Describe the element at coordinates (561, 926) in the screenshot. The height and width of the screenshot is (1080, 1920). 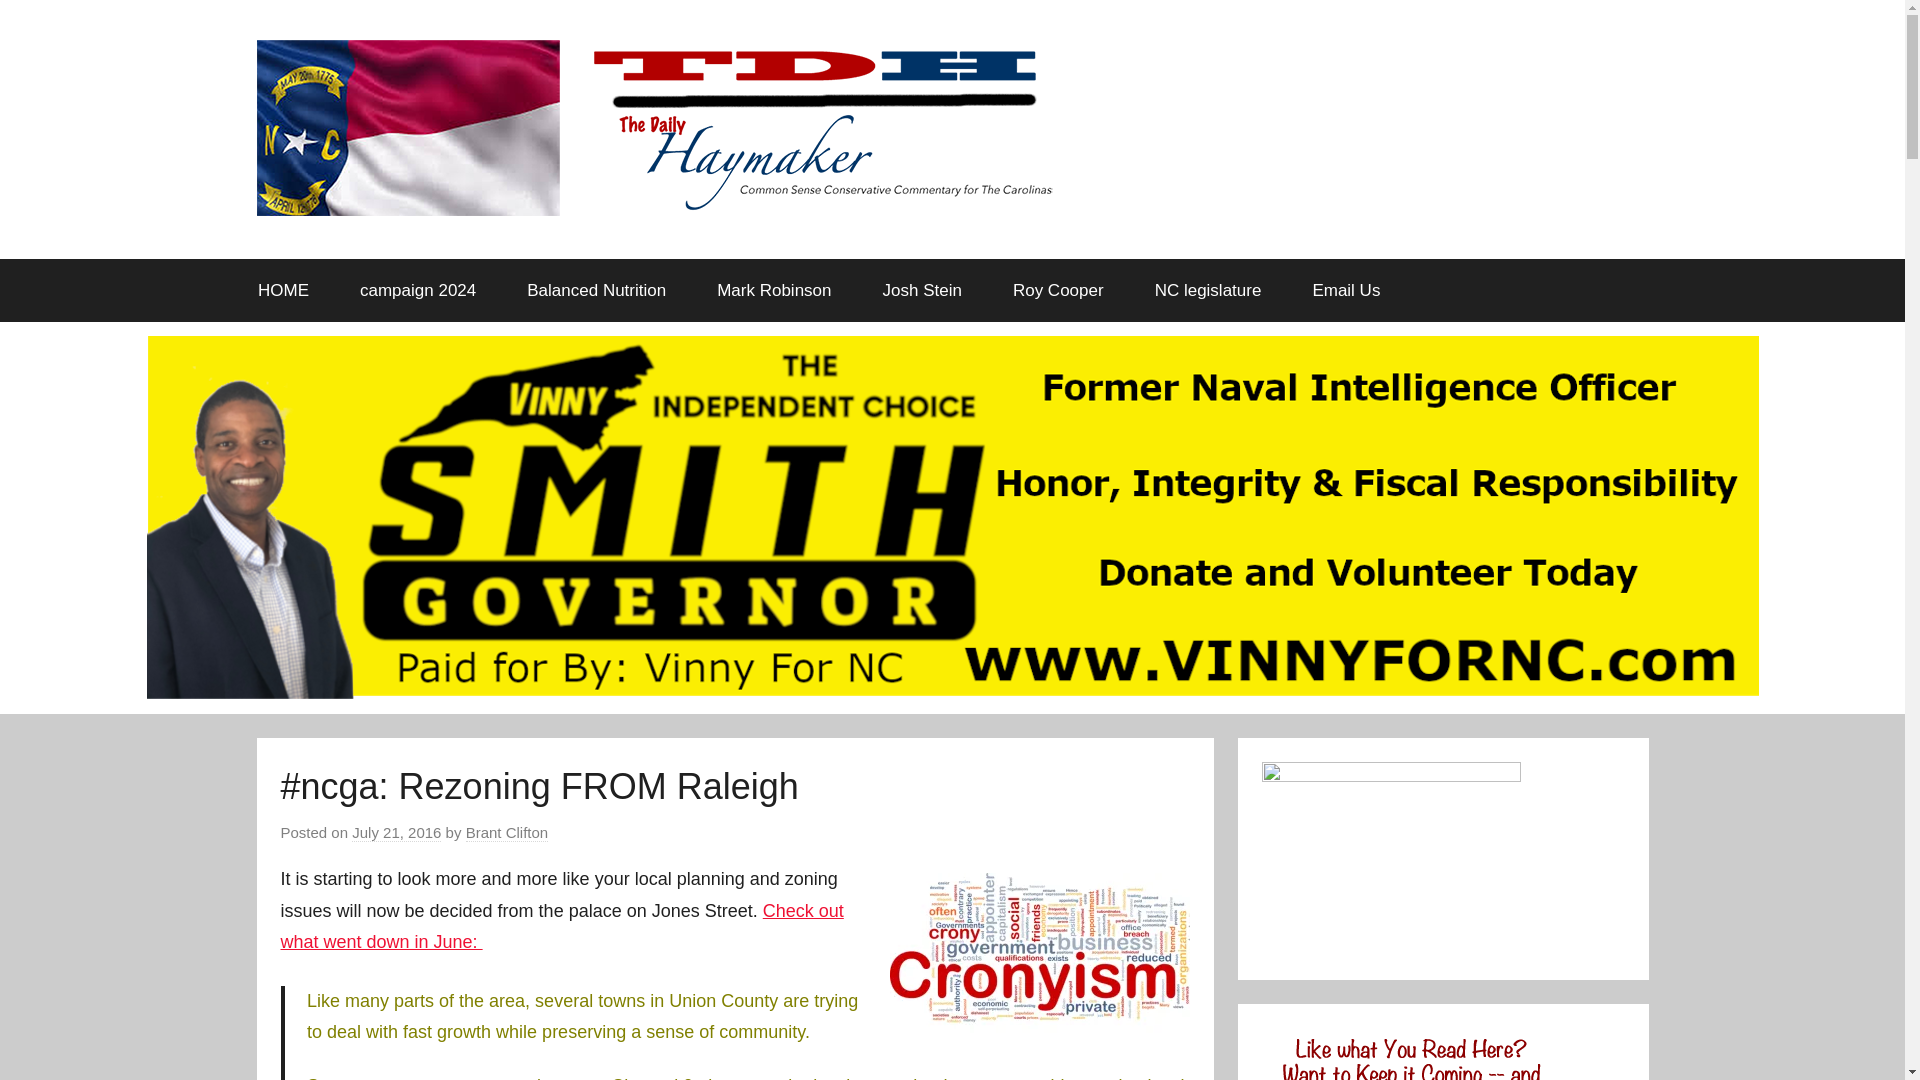
I see `Check out what went down in June: ` at that location.